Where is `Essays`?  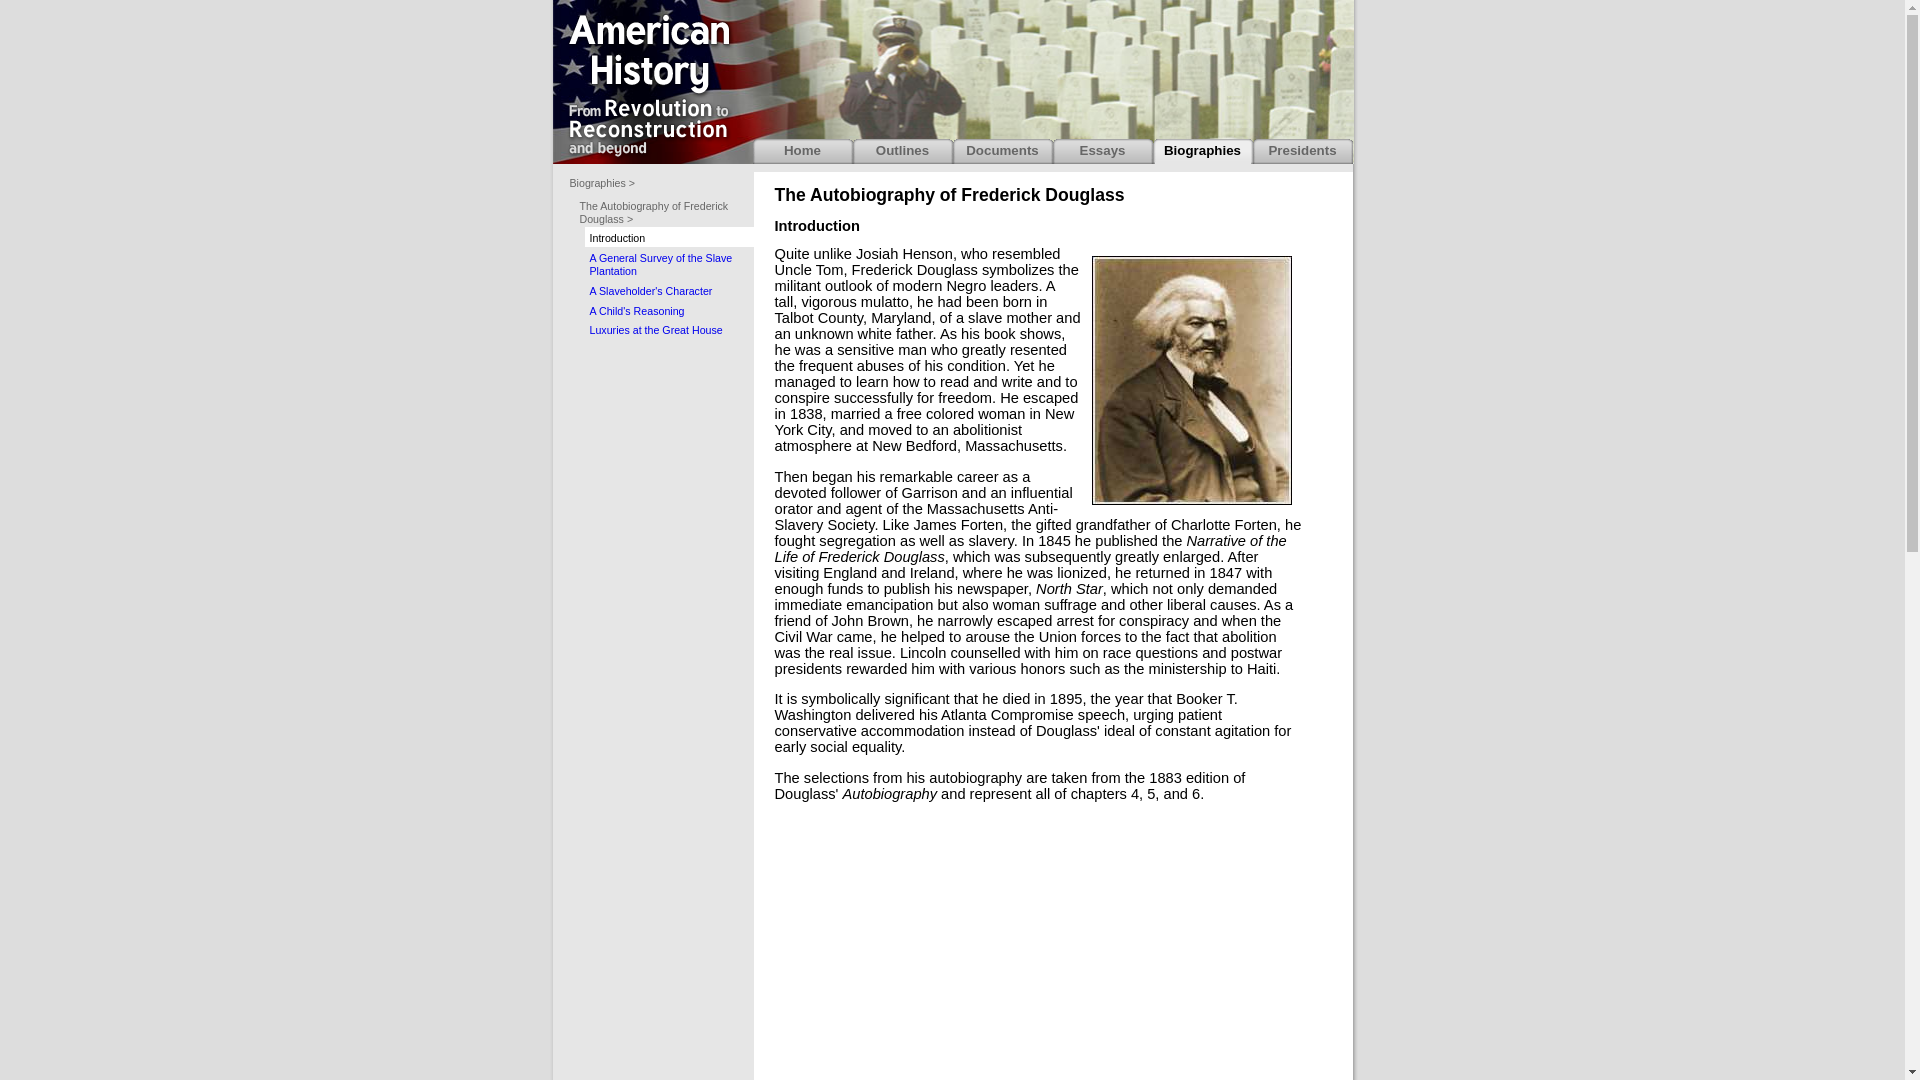
Essays is located at coordinates (1102, 152).